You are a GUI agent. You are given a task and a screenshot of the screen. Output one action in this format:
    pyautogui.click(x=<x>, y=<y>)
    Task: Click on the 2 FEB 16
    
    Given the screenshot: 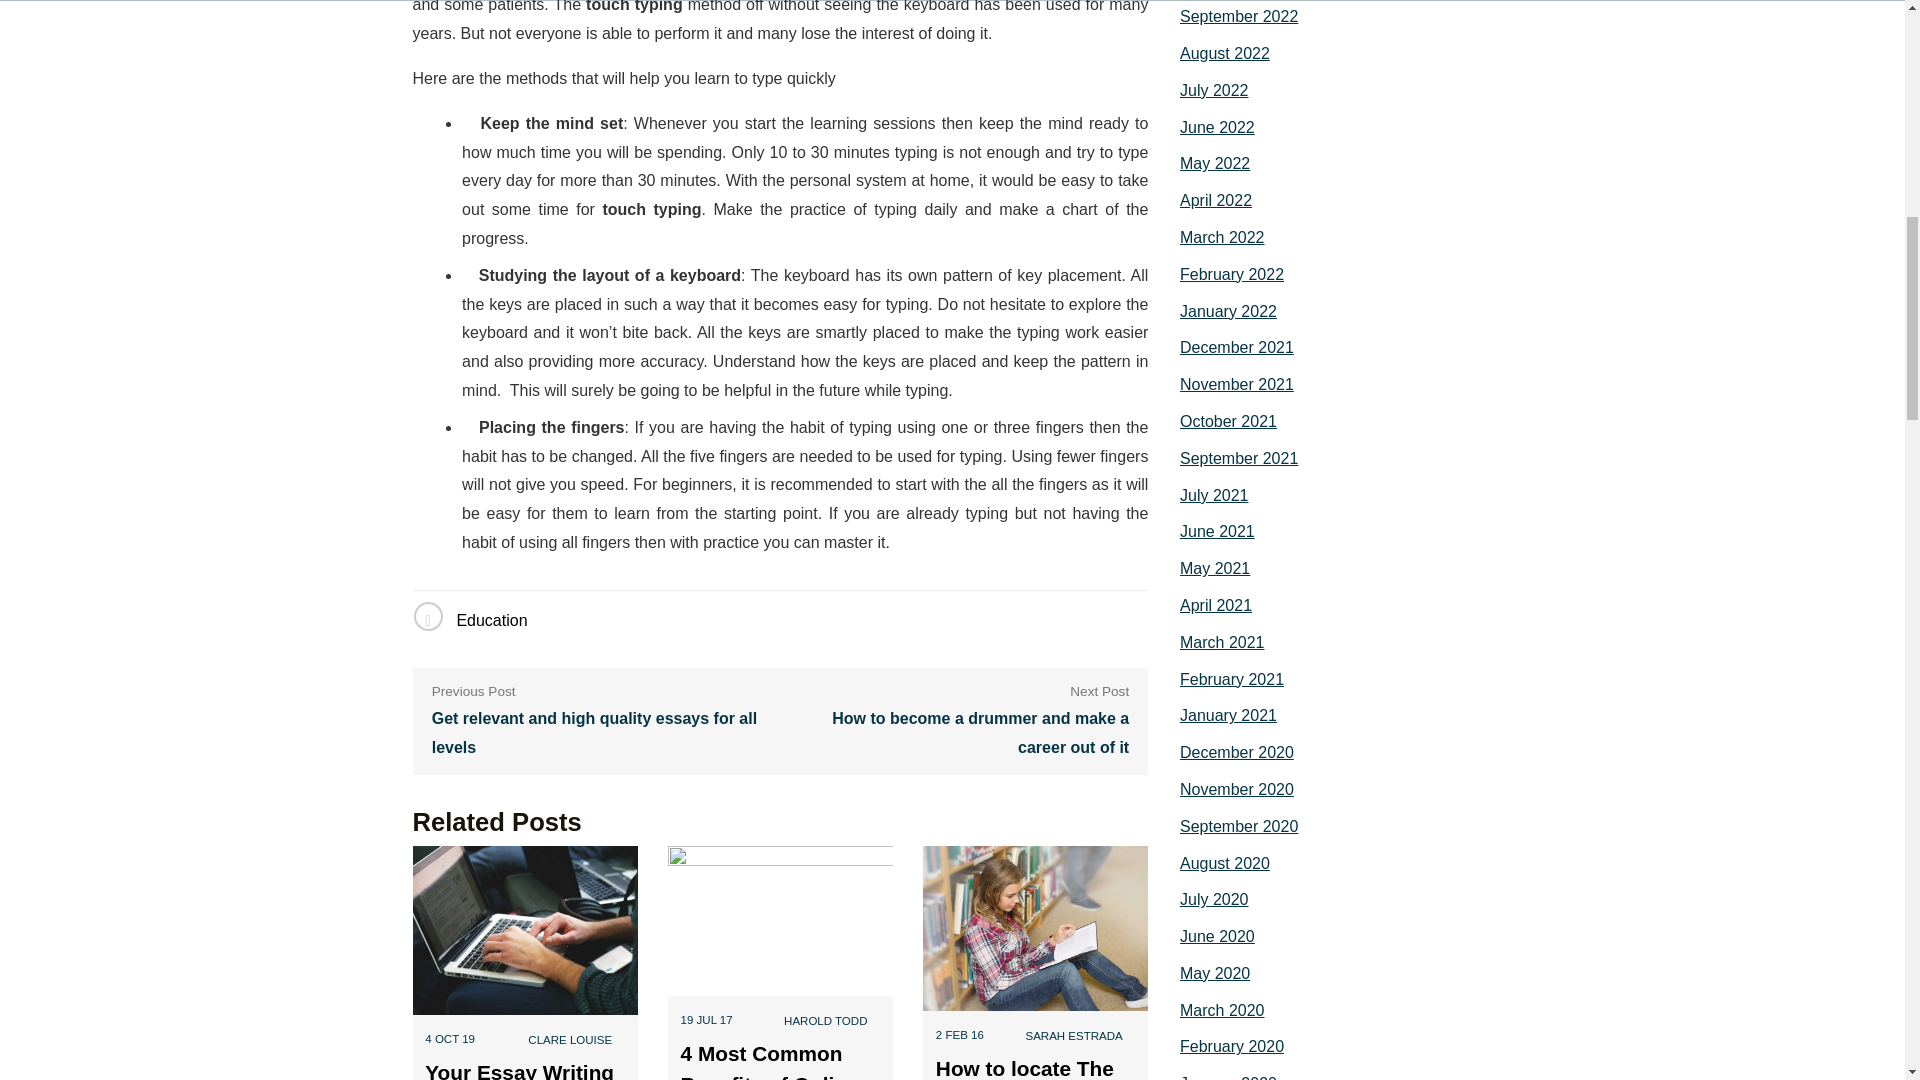 What is the action you would take?
    pyautogui.click(x=960, y=1035)
    